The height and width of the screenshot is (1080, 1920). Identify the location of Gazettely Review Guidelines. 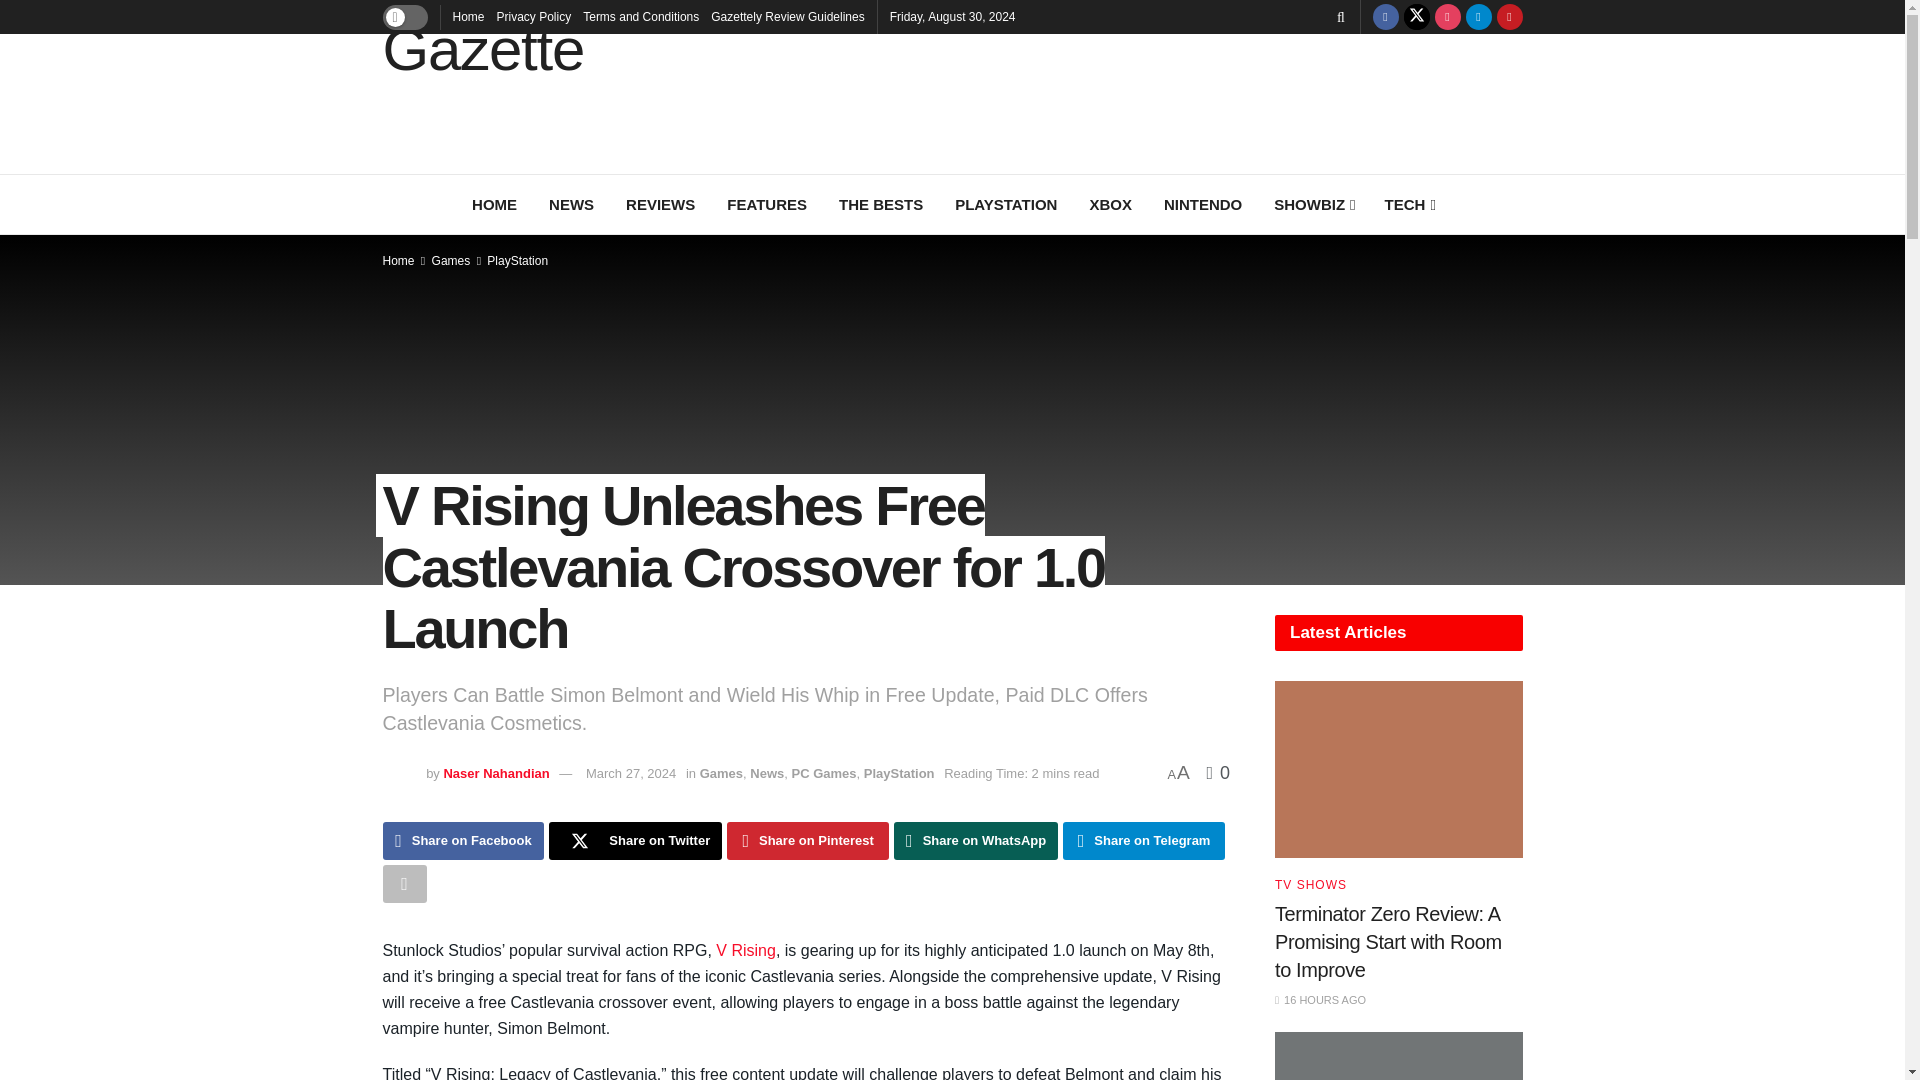
(787, 16).